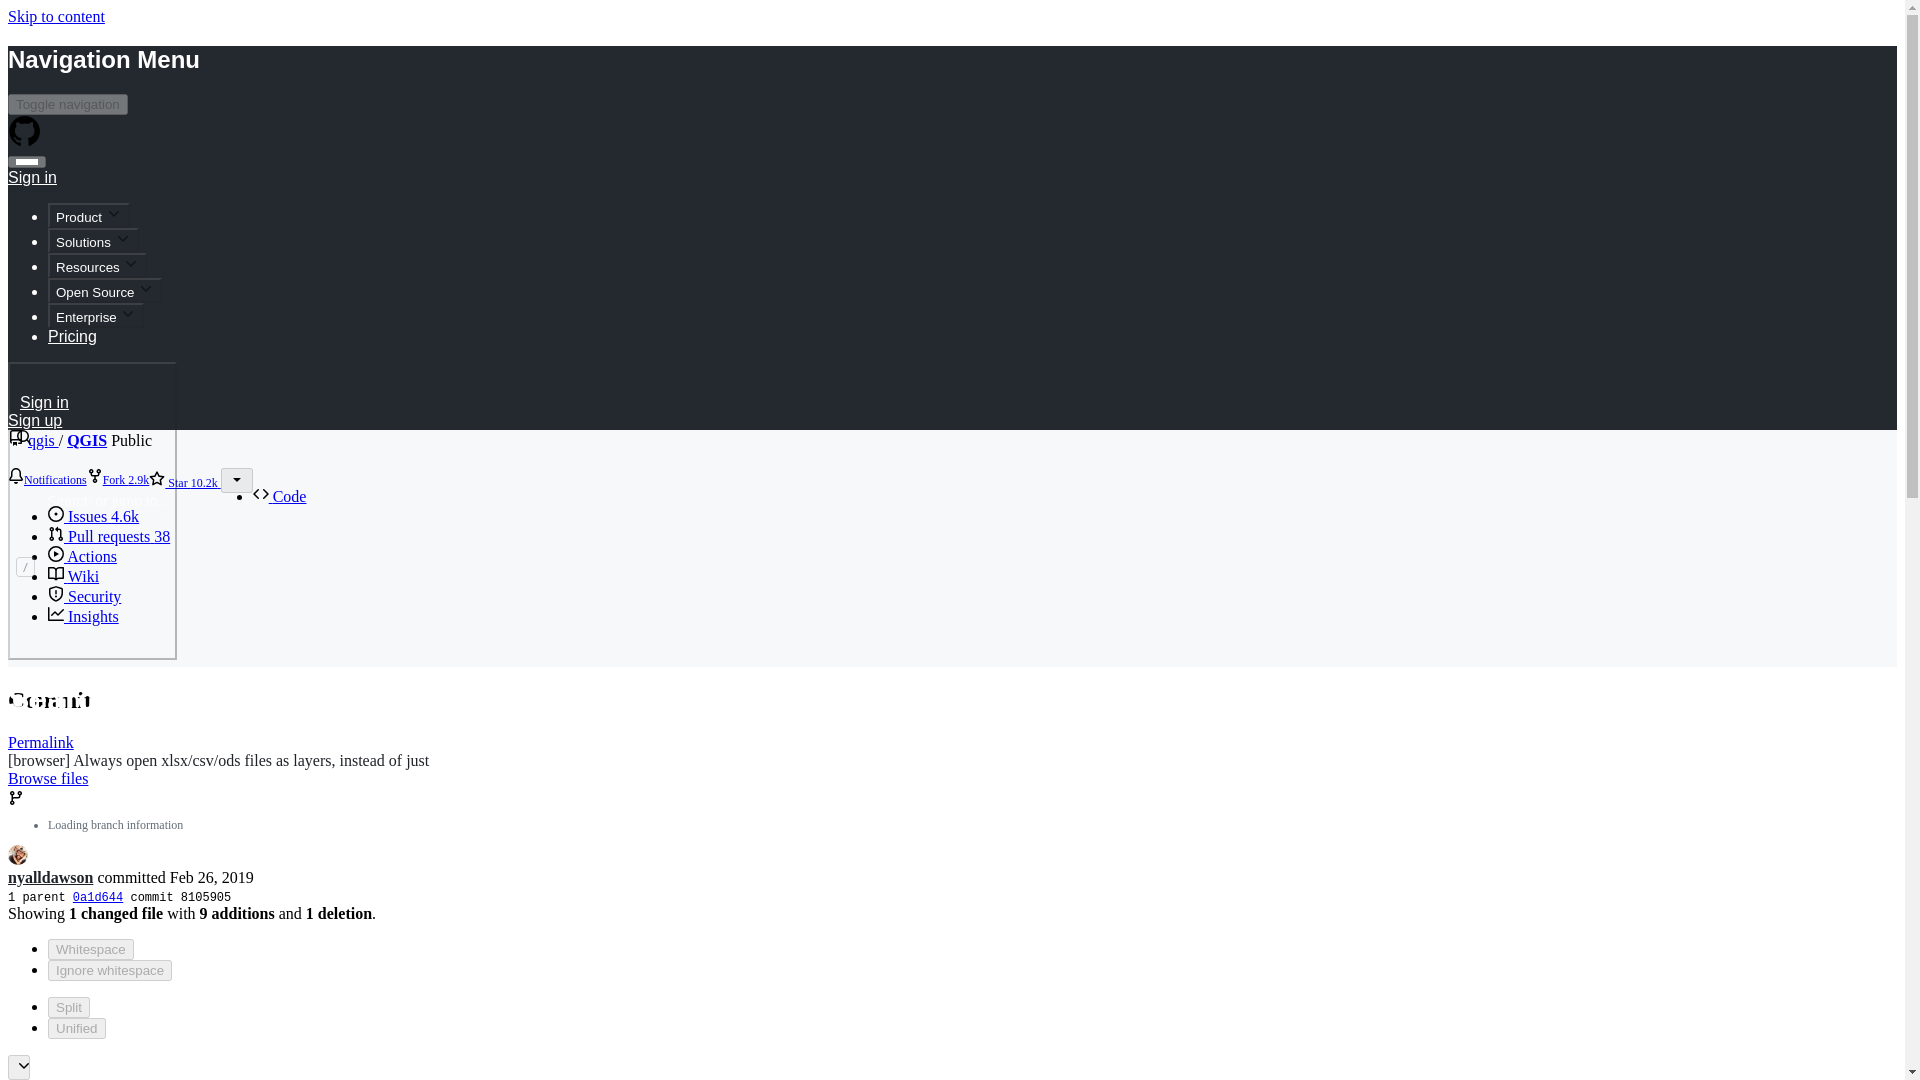 The image size is (1920, 1080). I want to click on 2,938, so click(138, 480).